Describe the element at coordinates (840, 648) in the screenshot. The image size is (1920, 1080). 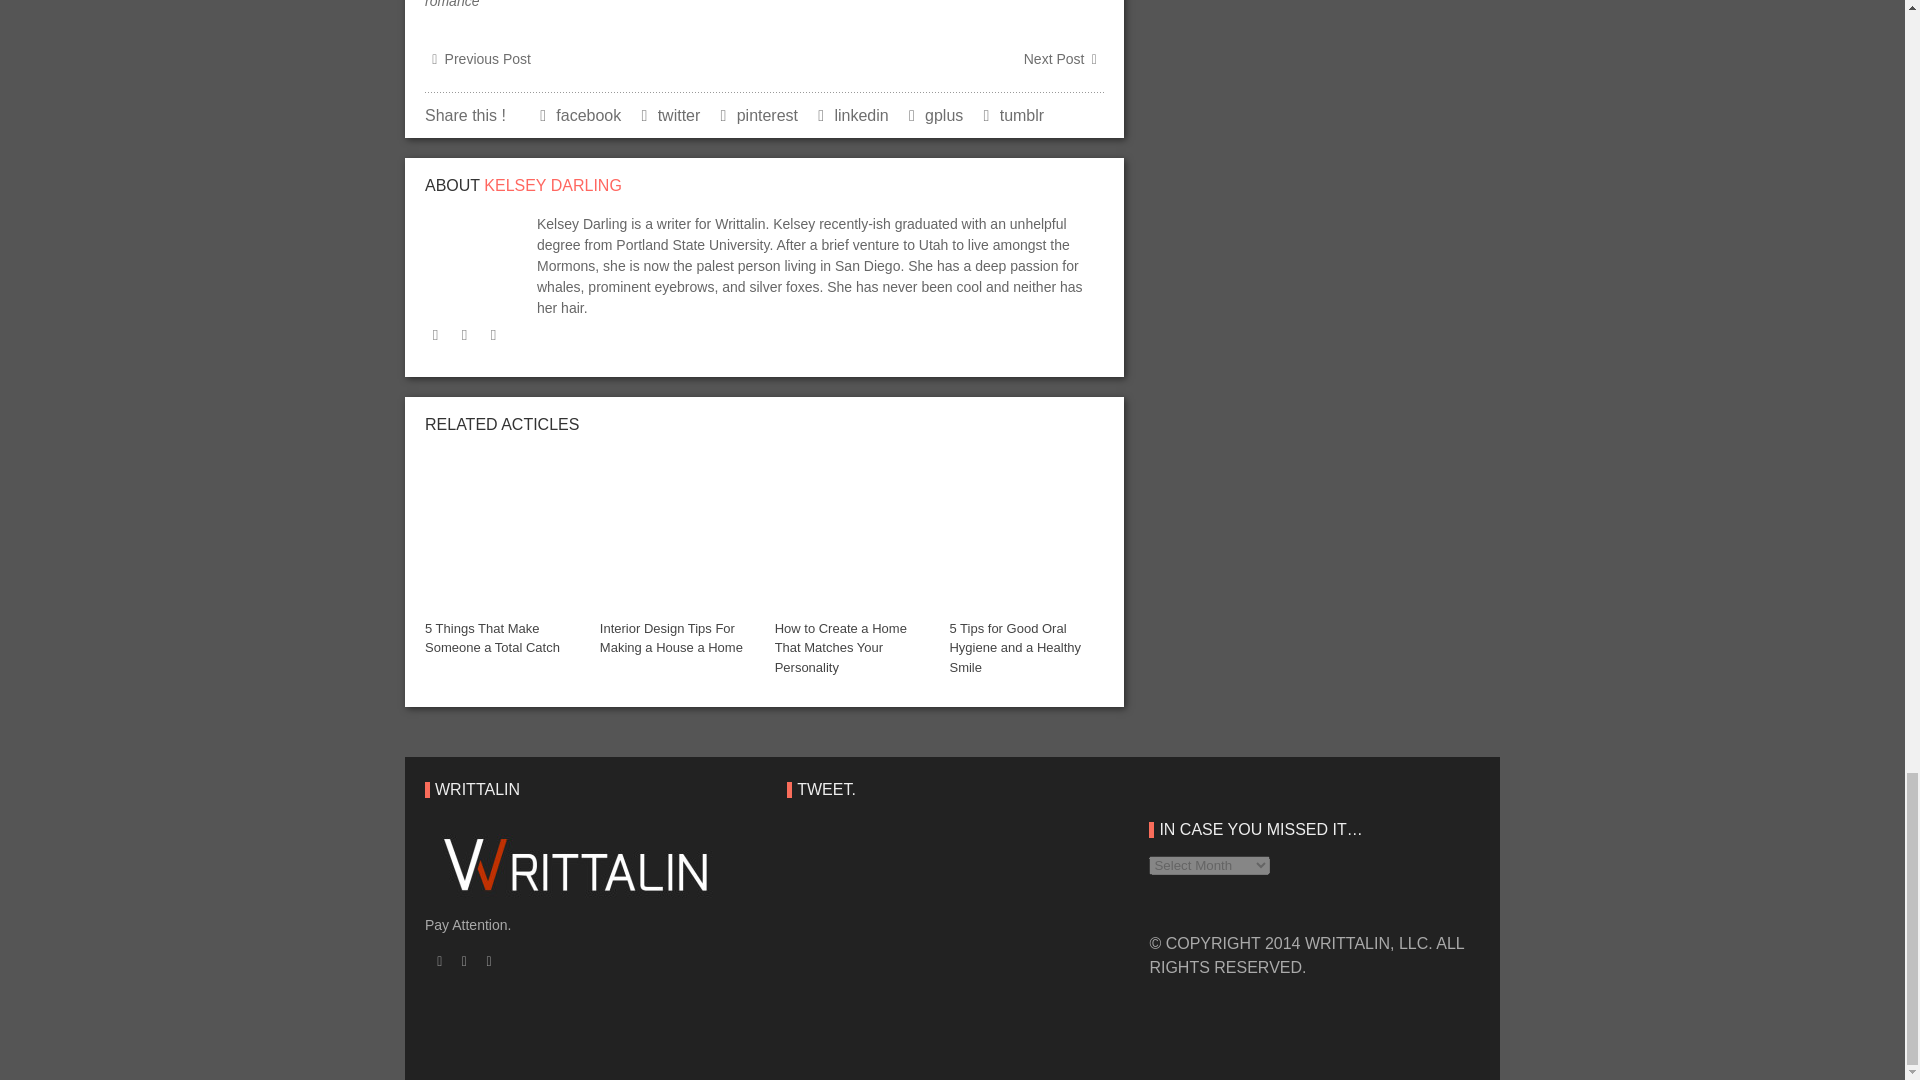
I see `How to Create a Home That Matches Your Personality` at that location.